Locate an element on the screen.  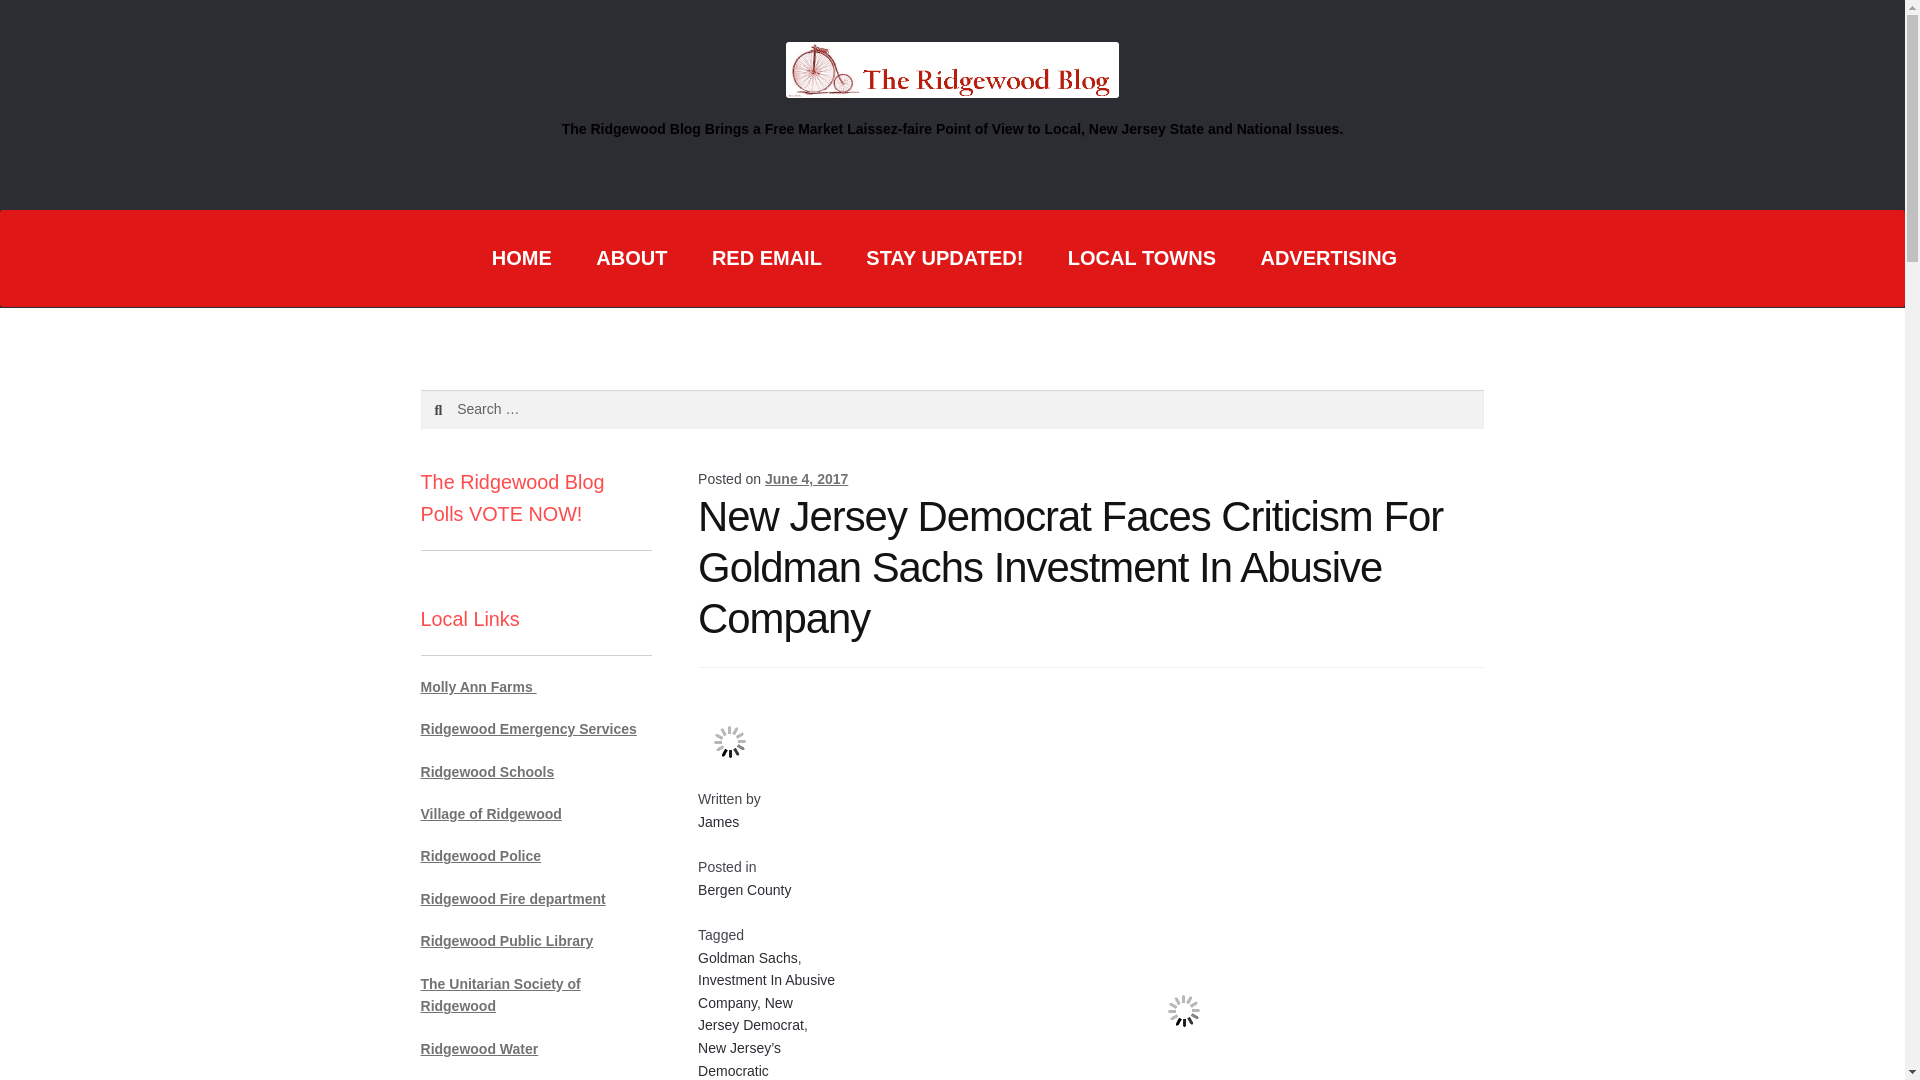
Village of Ridgewood is located at coordinates (491, 813).